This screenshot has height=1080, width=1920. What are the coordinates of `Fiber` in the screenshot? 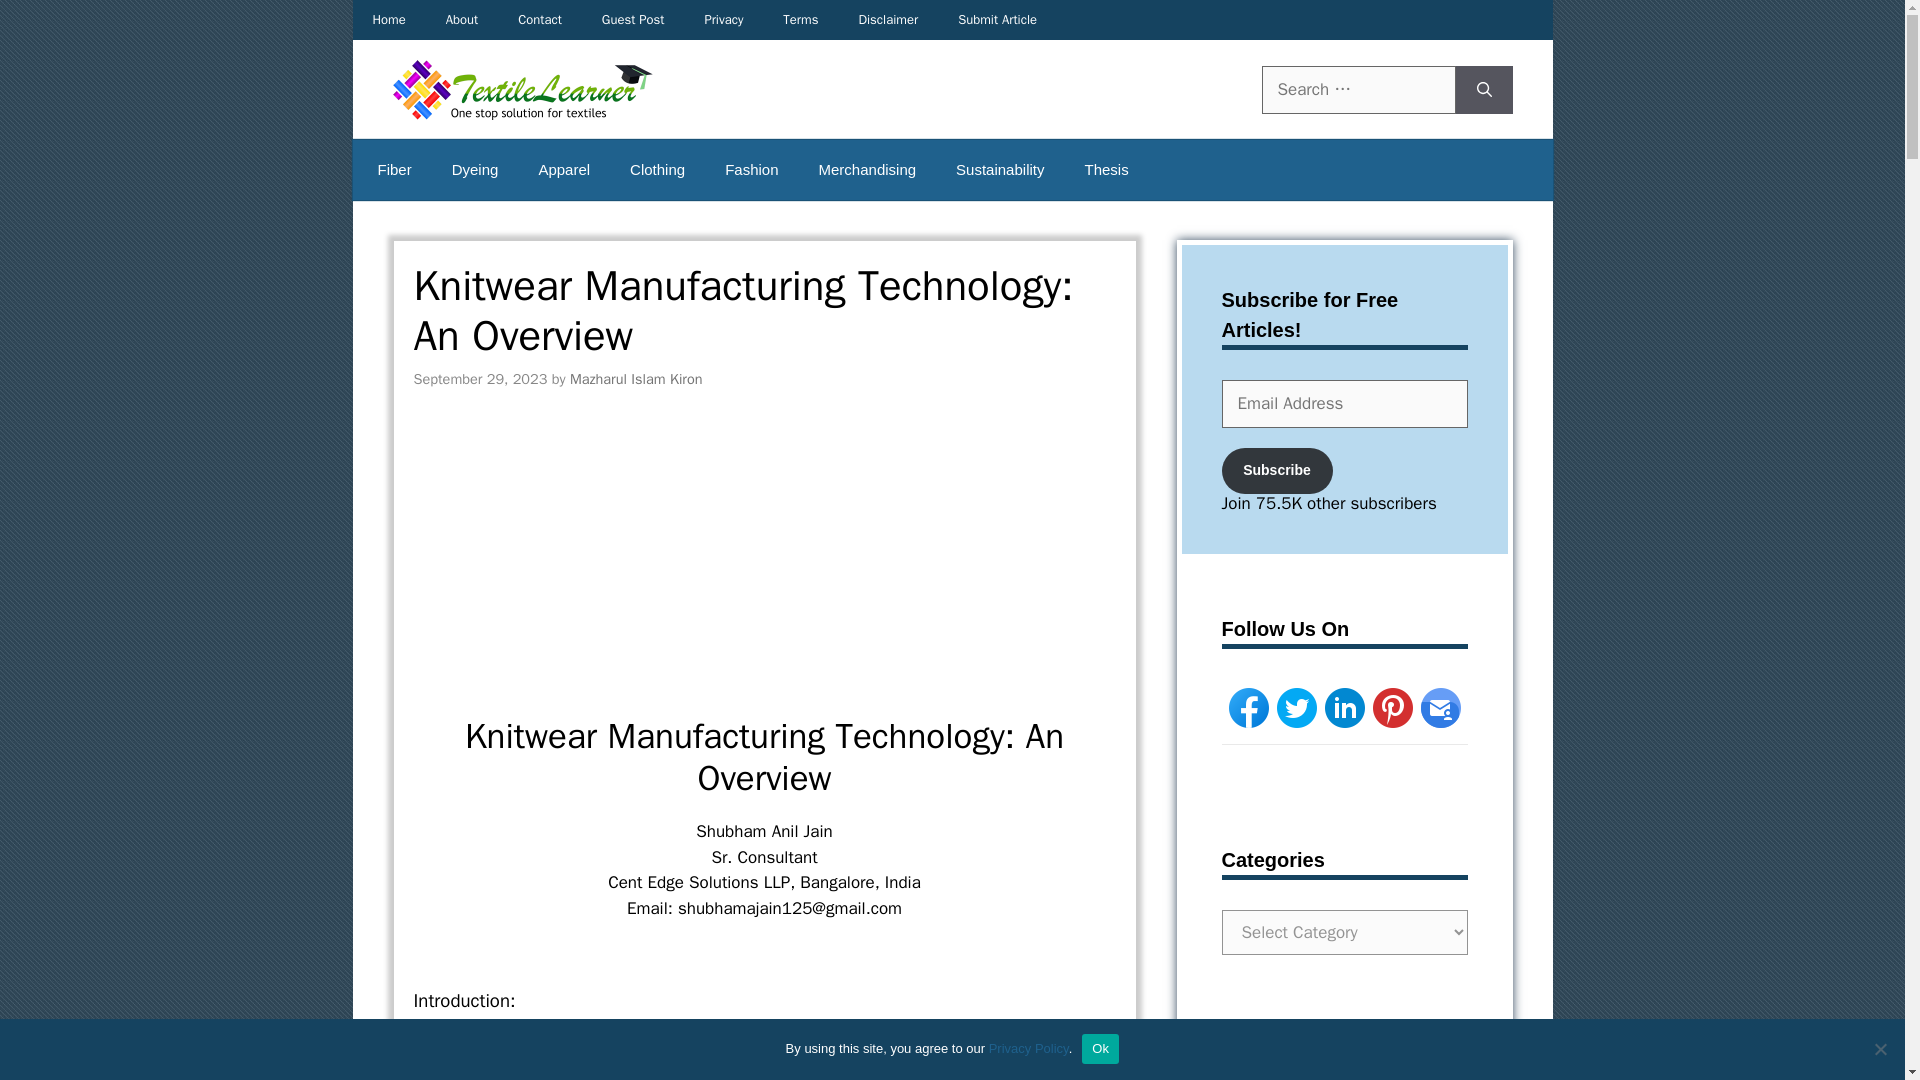 It's located at (394, 170).